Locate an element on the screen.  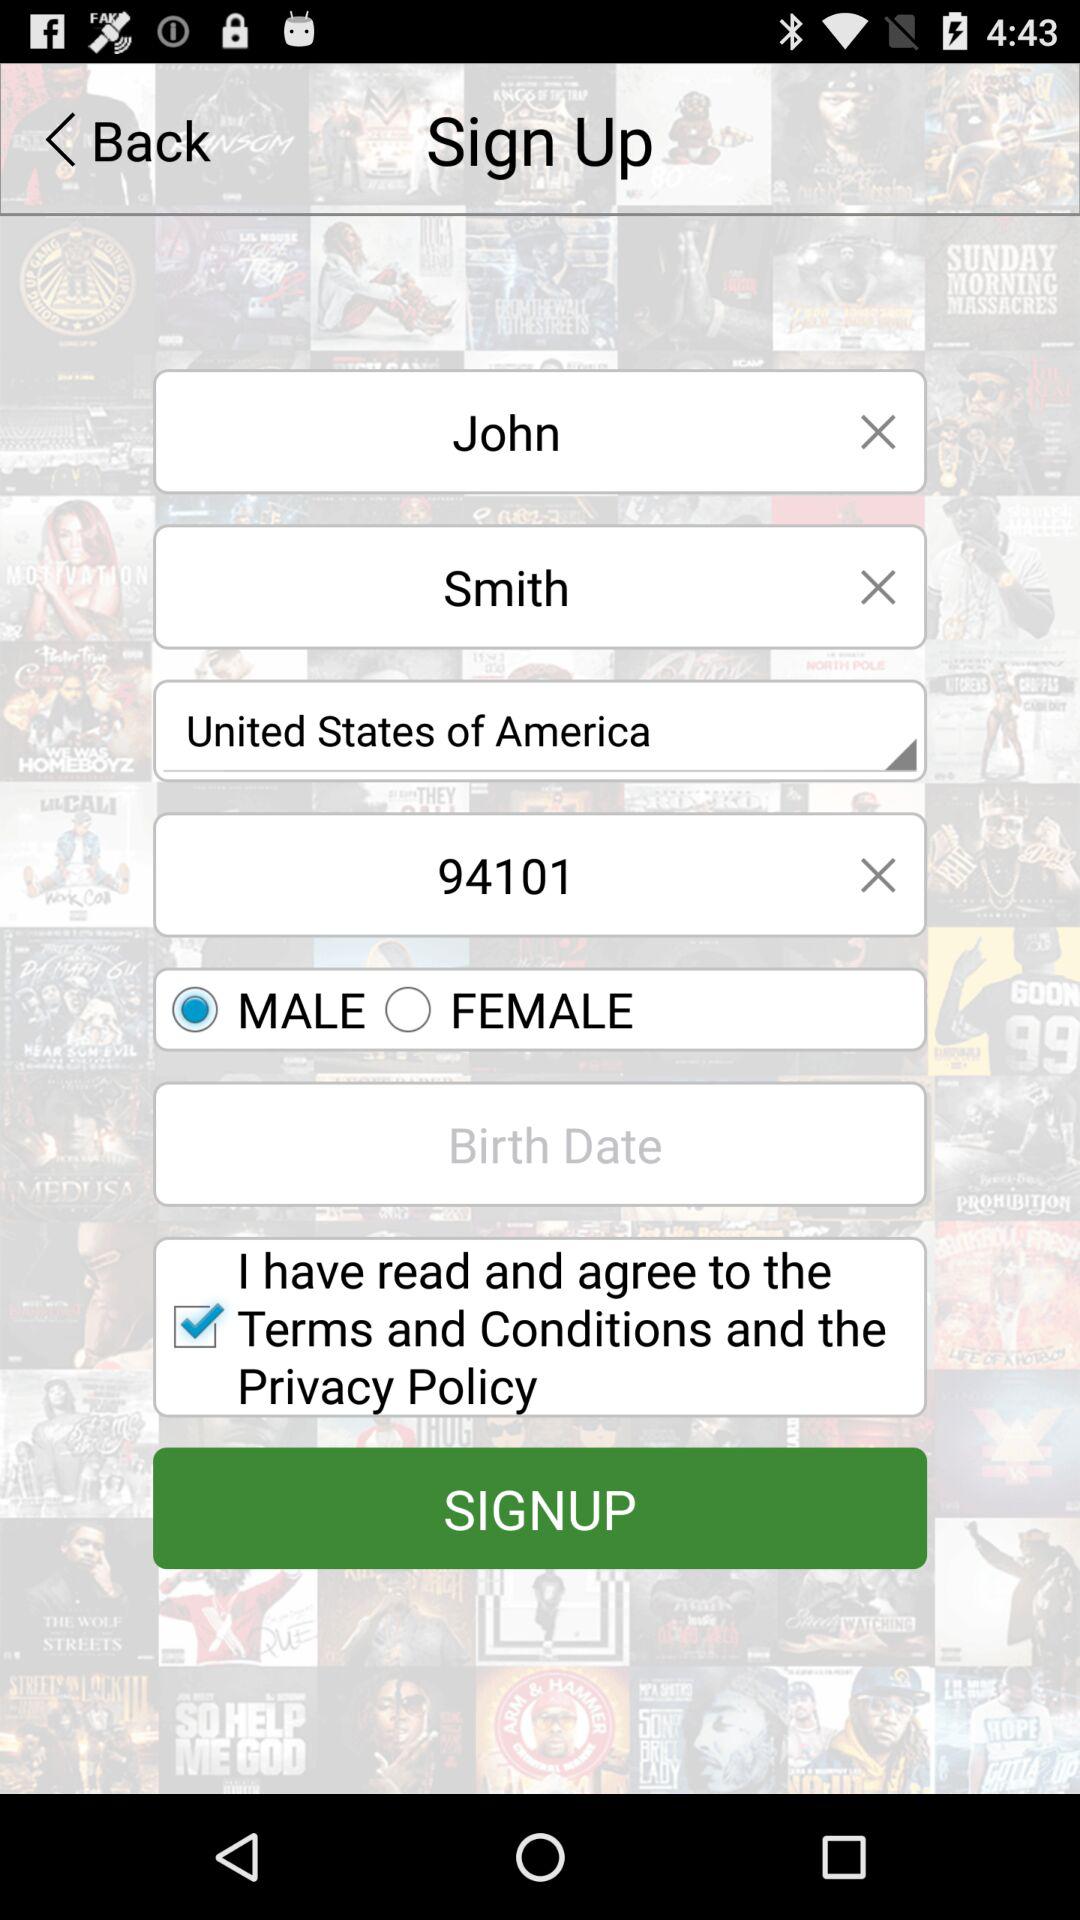
click on smith text option below john is located at coordinates (492, 587).